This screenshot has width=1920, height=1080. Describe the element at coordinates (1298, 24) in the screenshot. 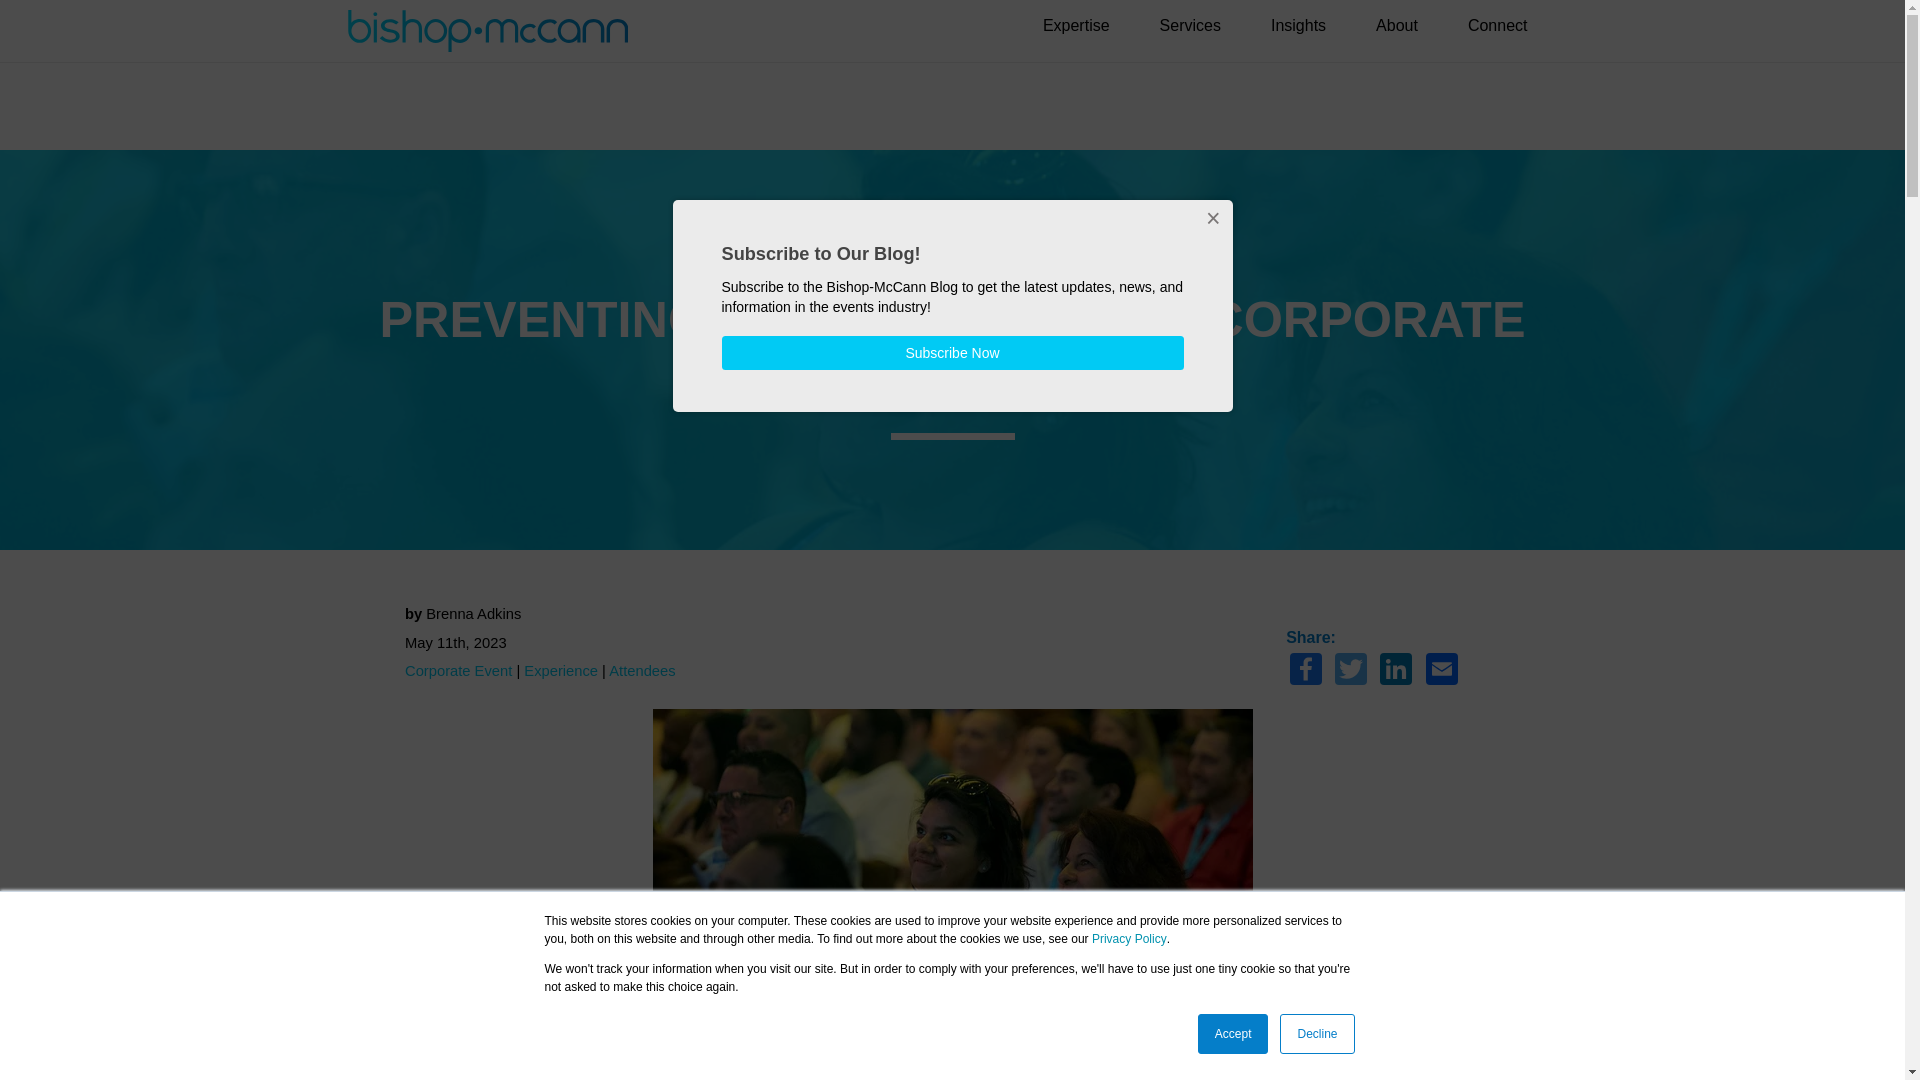

I see `Insights` at that location.